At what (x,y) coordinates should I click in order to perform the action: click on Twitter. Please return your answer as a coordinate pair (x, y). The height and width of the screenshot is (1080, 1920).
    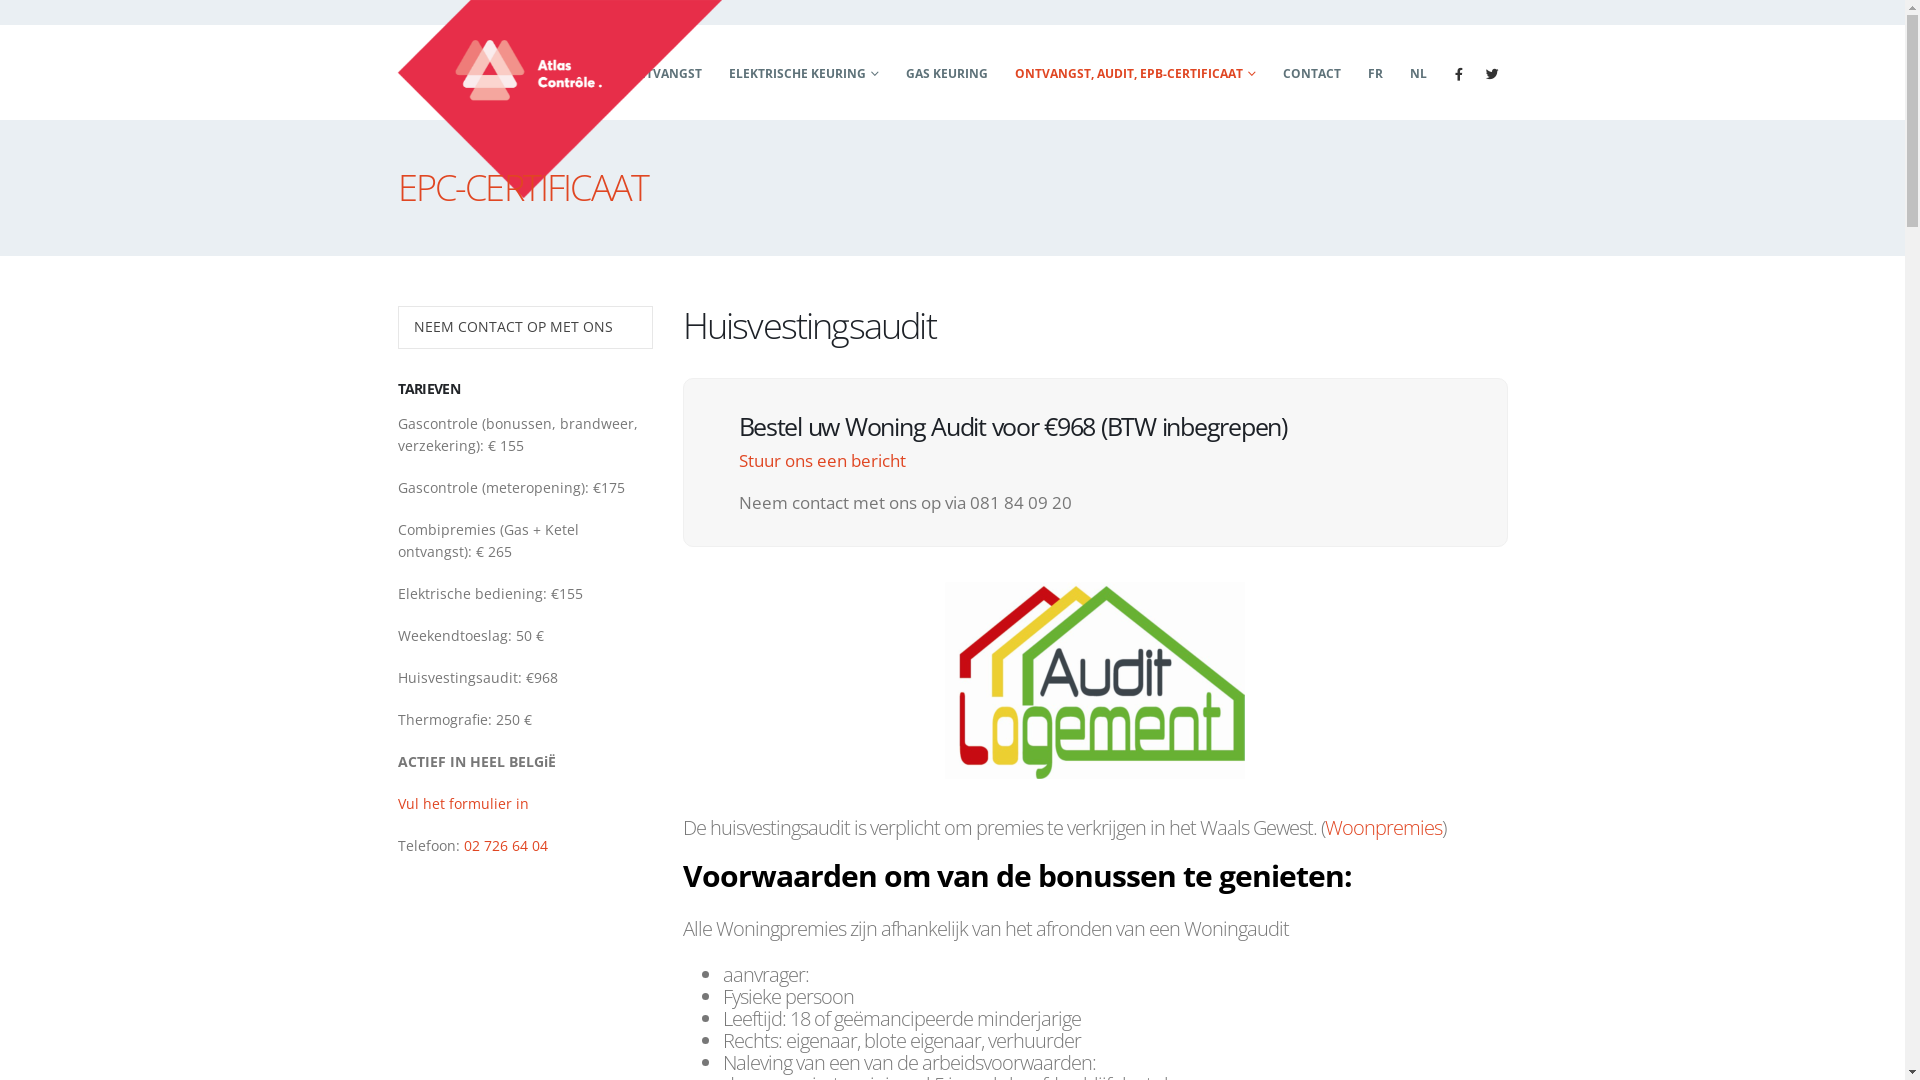
    Looking at the image, I should click on (1492, 74).